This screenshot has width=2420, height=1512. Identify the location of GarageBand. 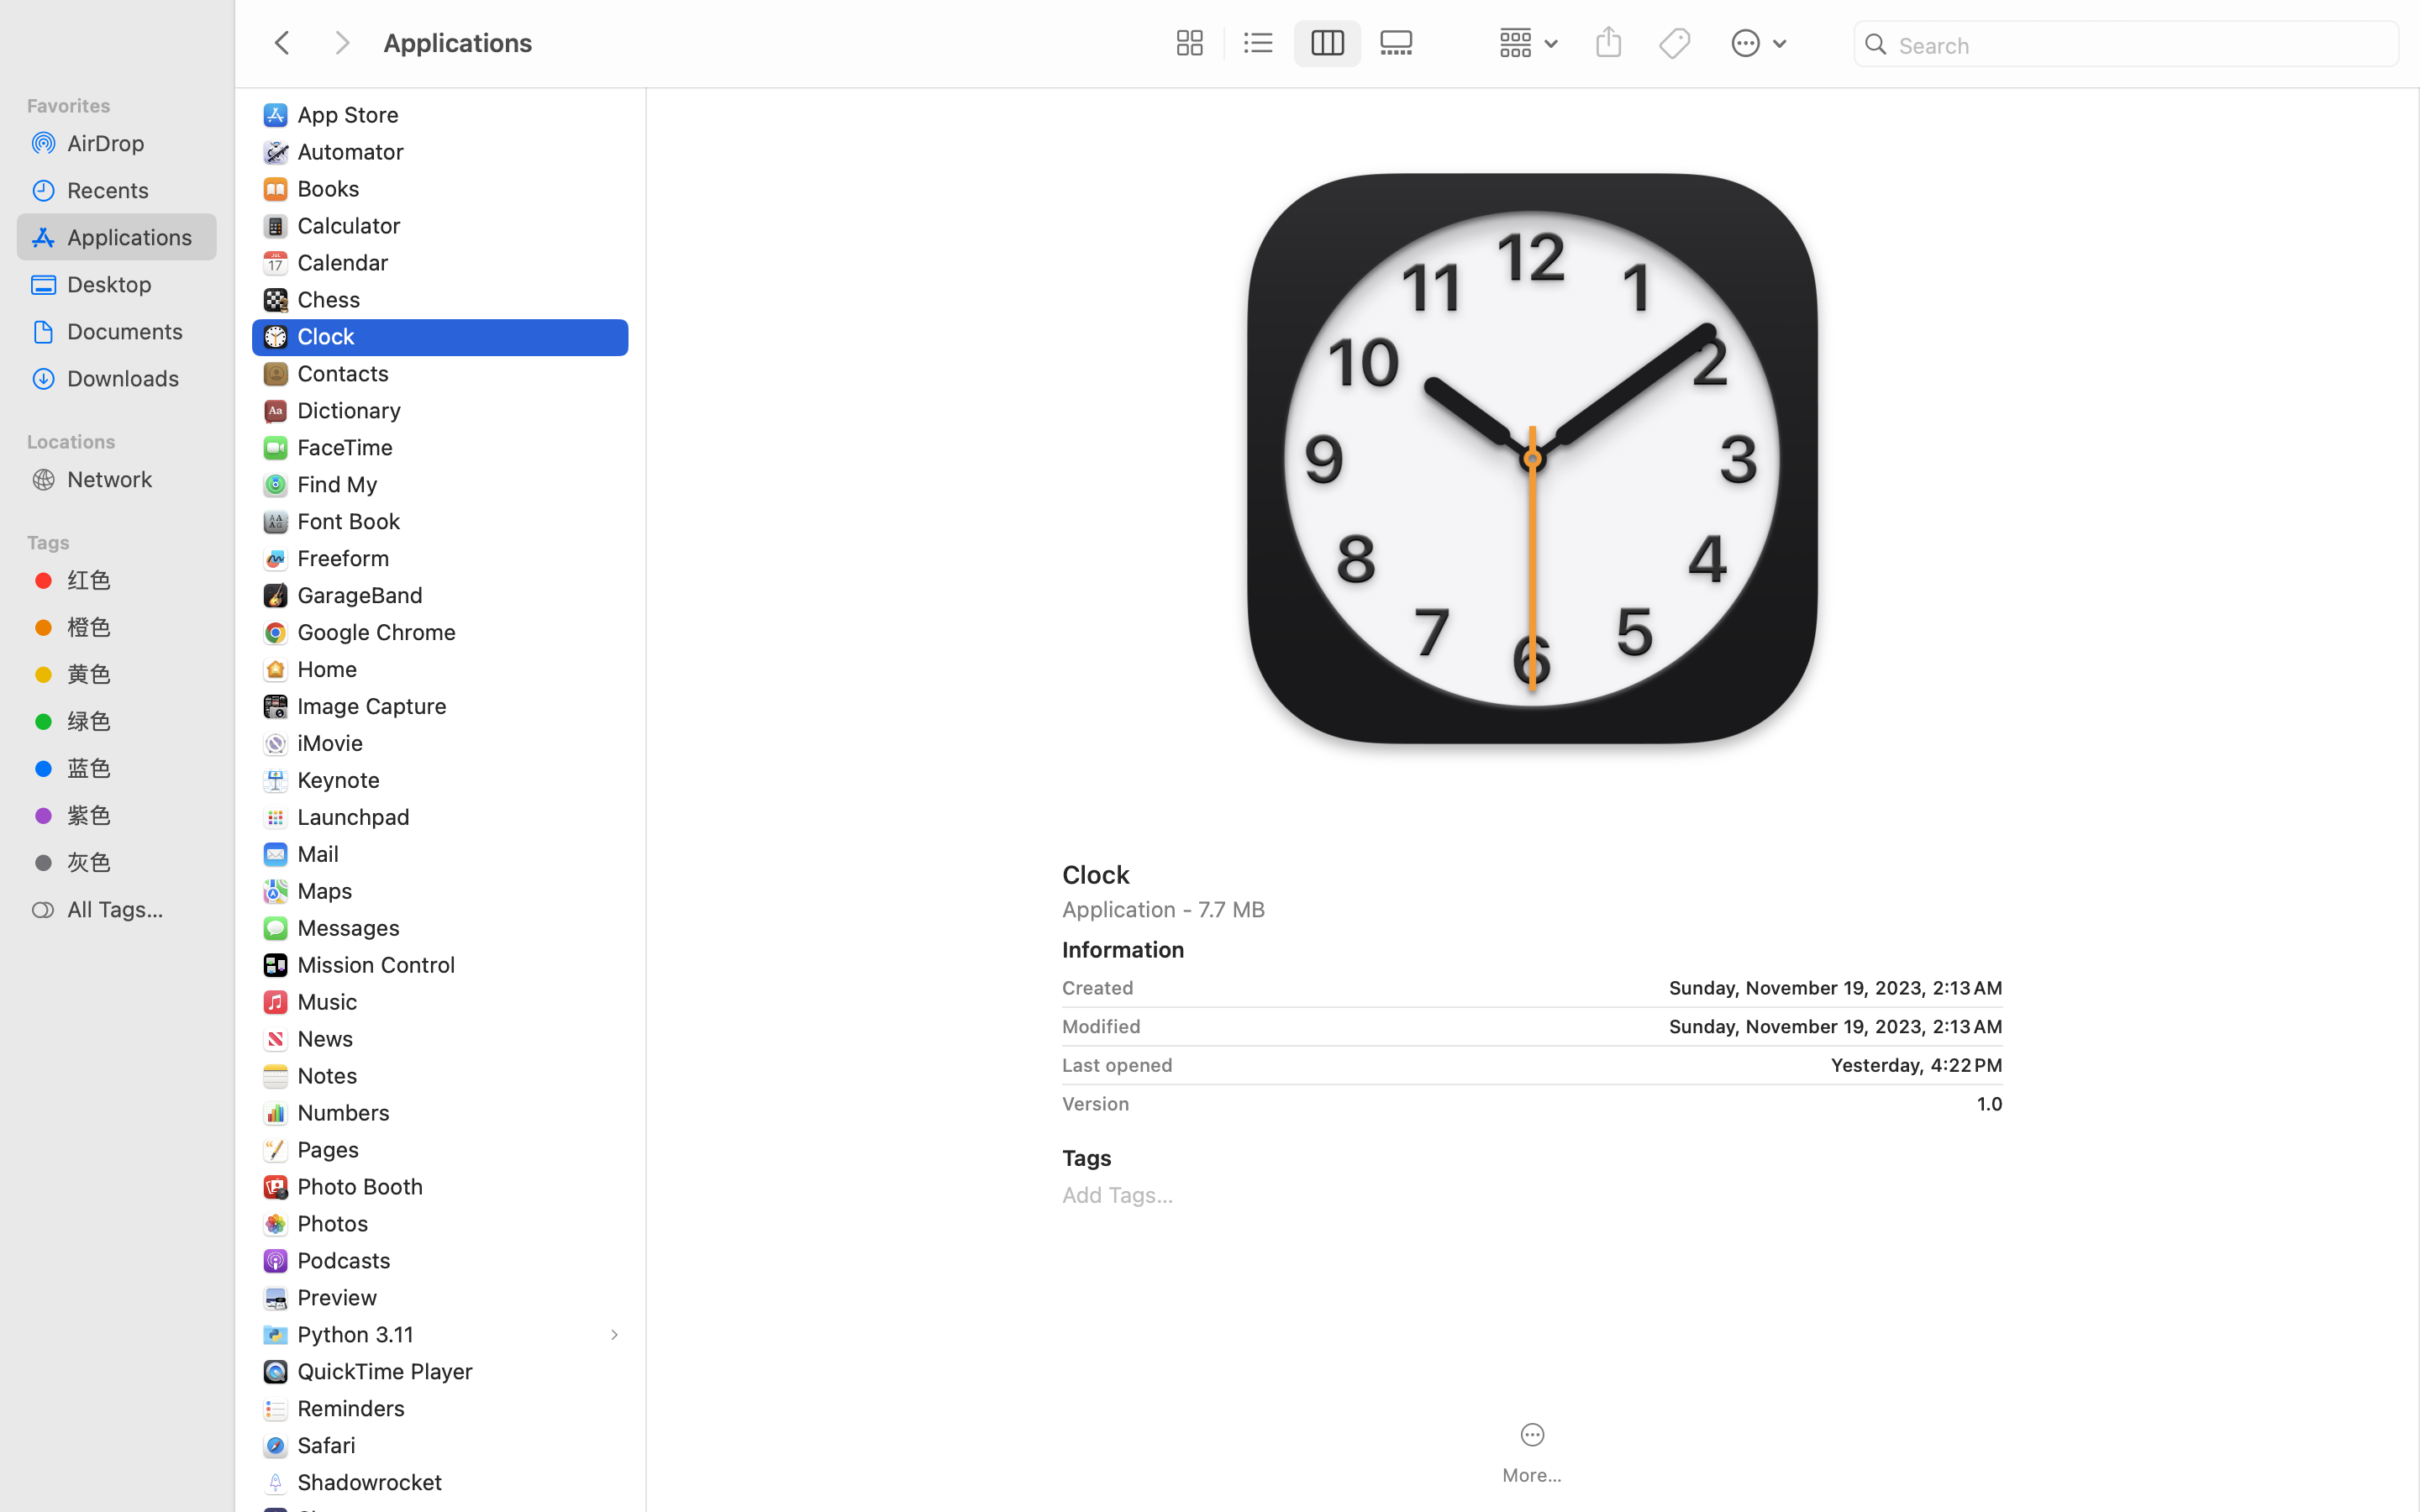
(364, 595).